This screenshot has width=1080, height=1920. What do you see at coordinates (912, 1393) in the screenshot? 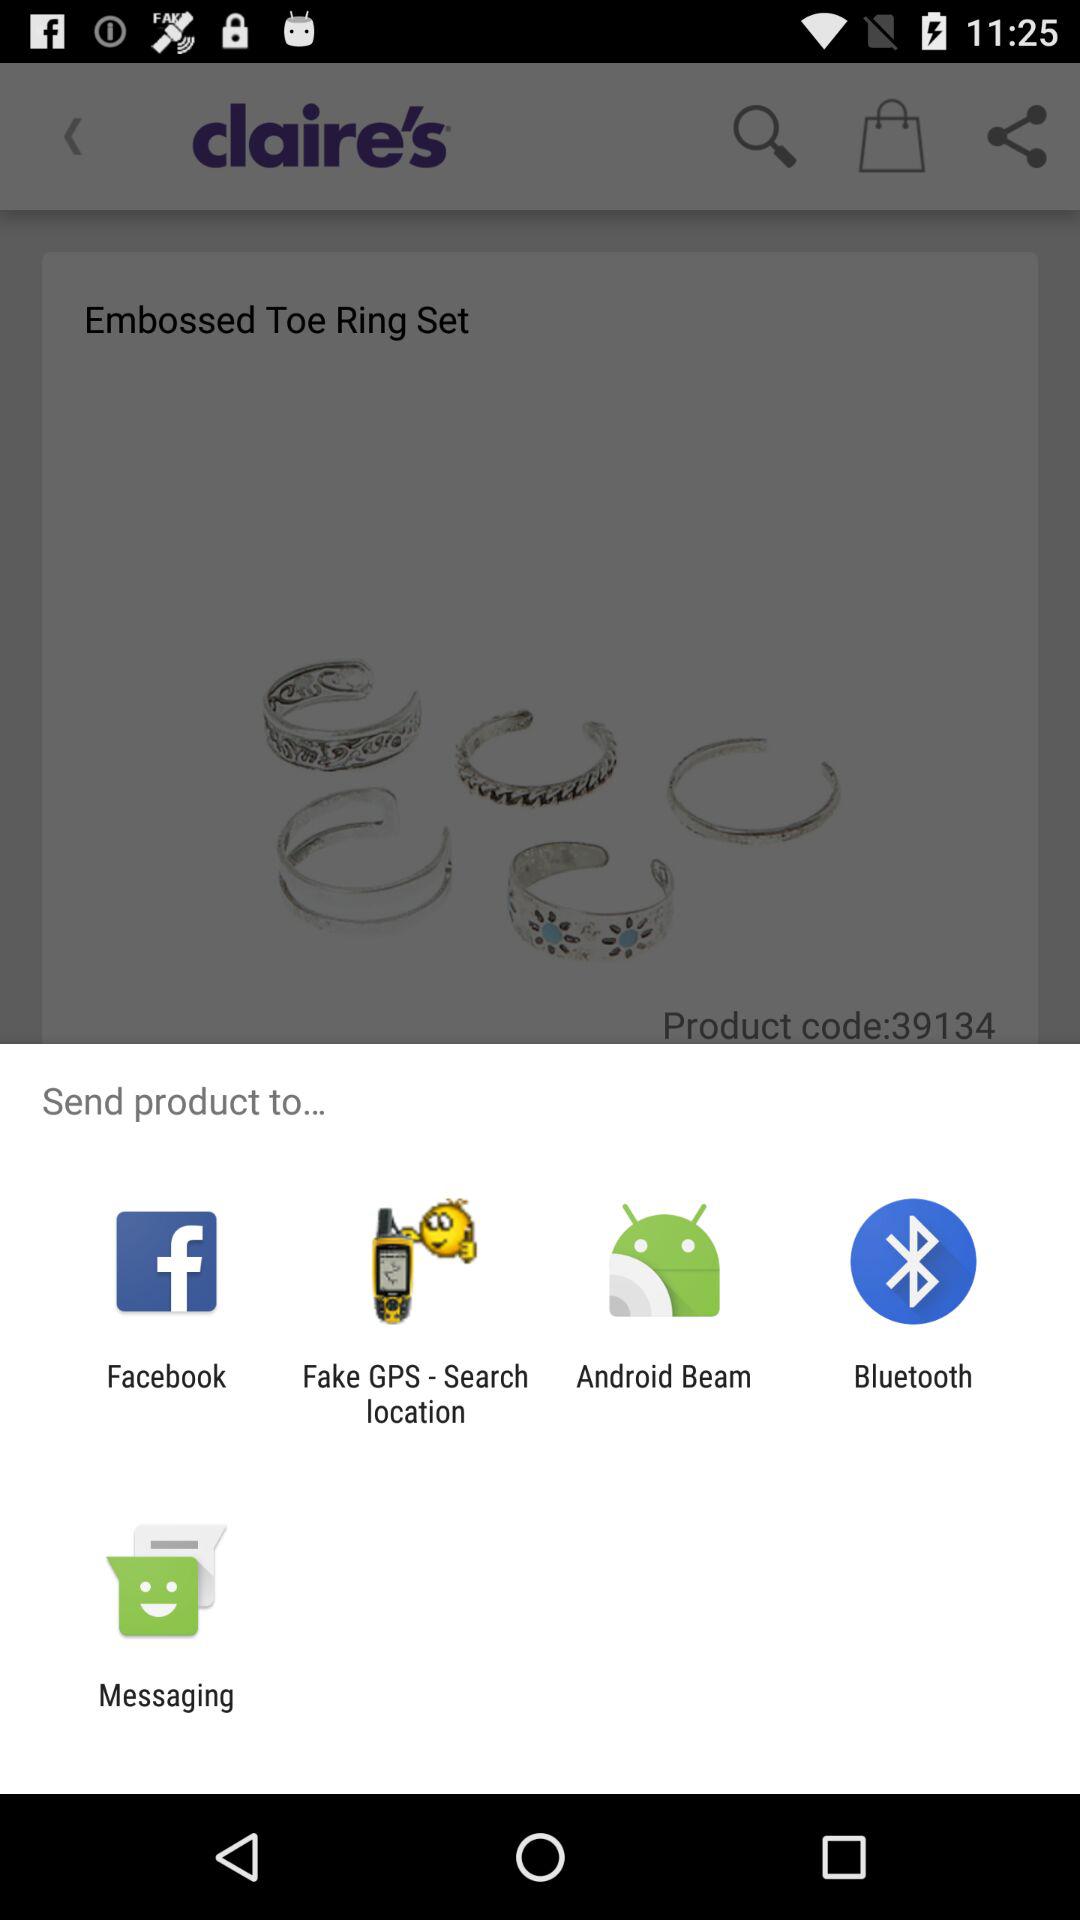
I see `select the app to the right of android beam item` at bounding box center [912, 1393].